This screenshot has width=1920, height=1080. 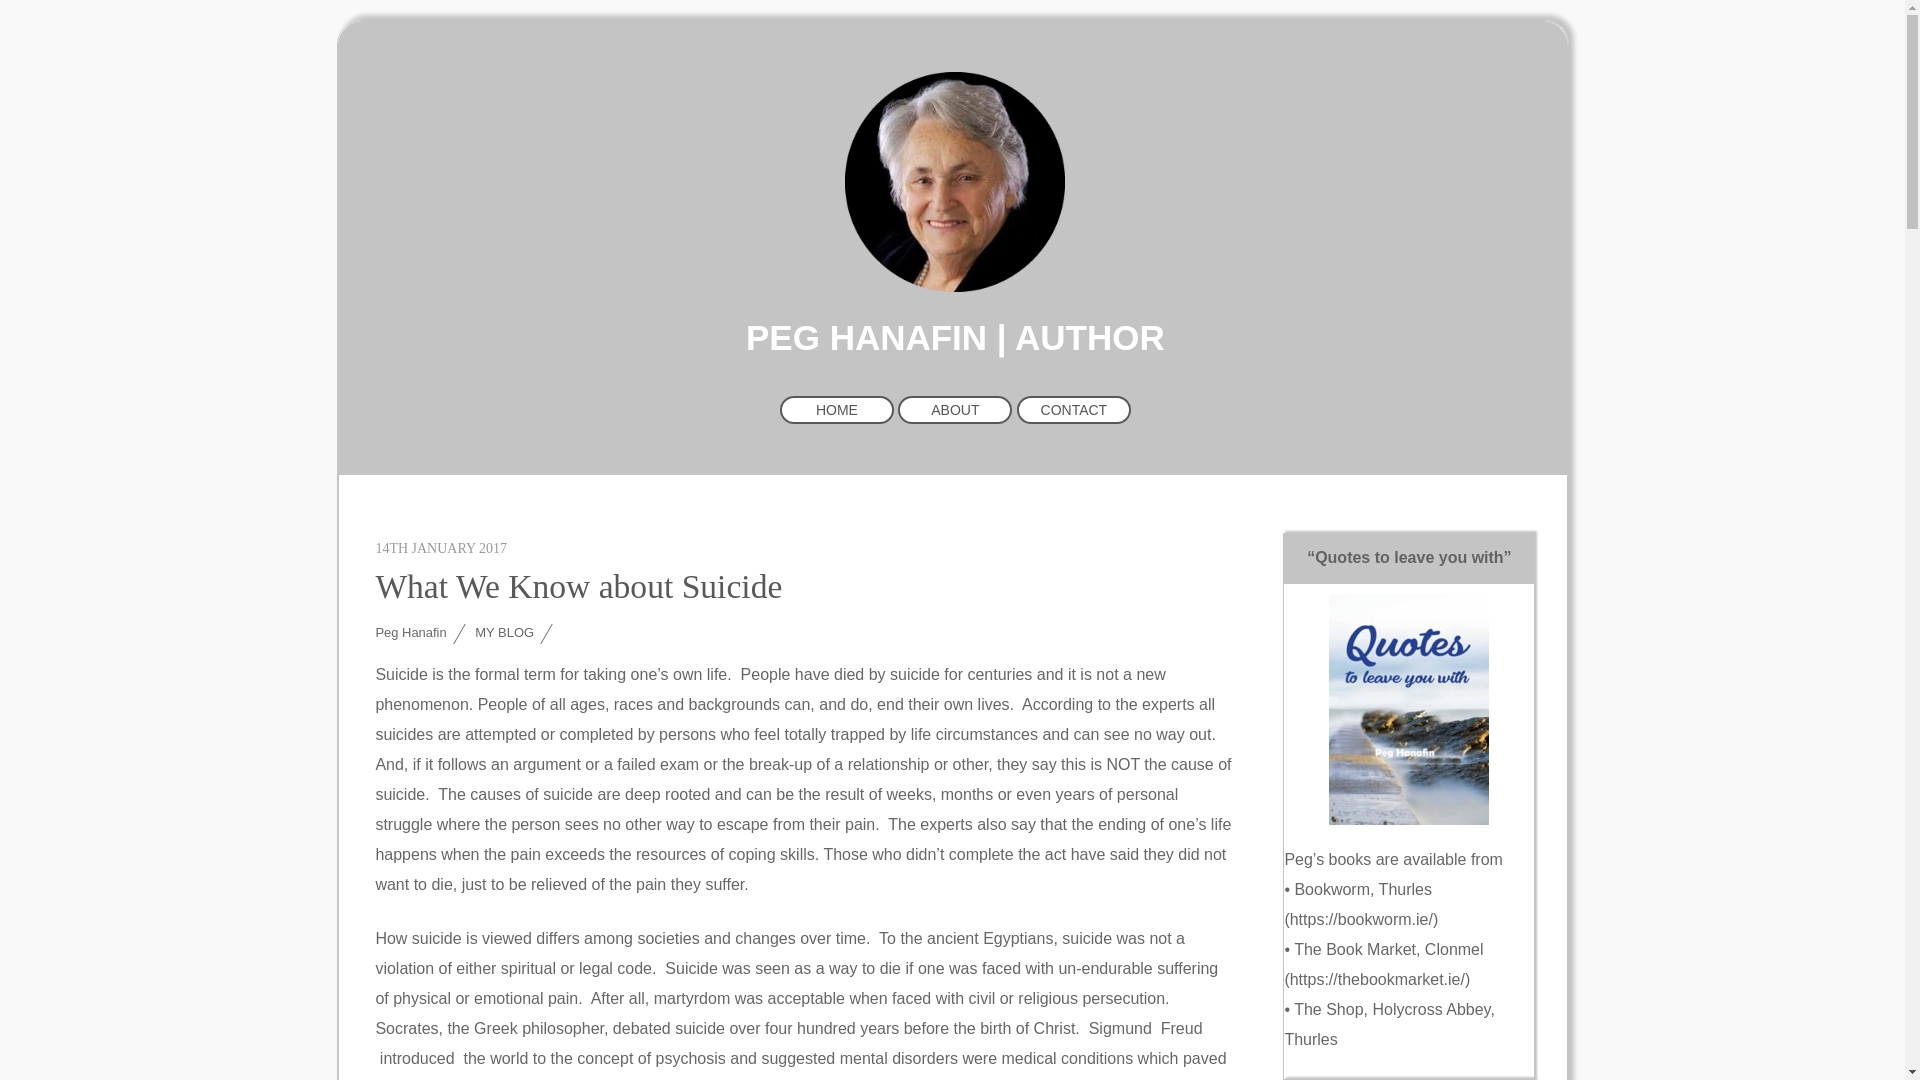 I want to click on What We Know about Suicide, so click(x=578, y=586).